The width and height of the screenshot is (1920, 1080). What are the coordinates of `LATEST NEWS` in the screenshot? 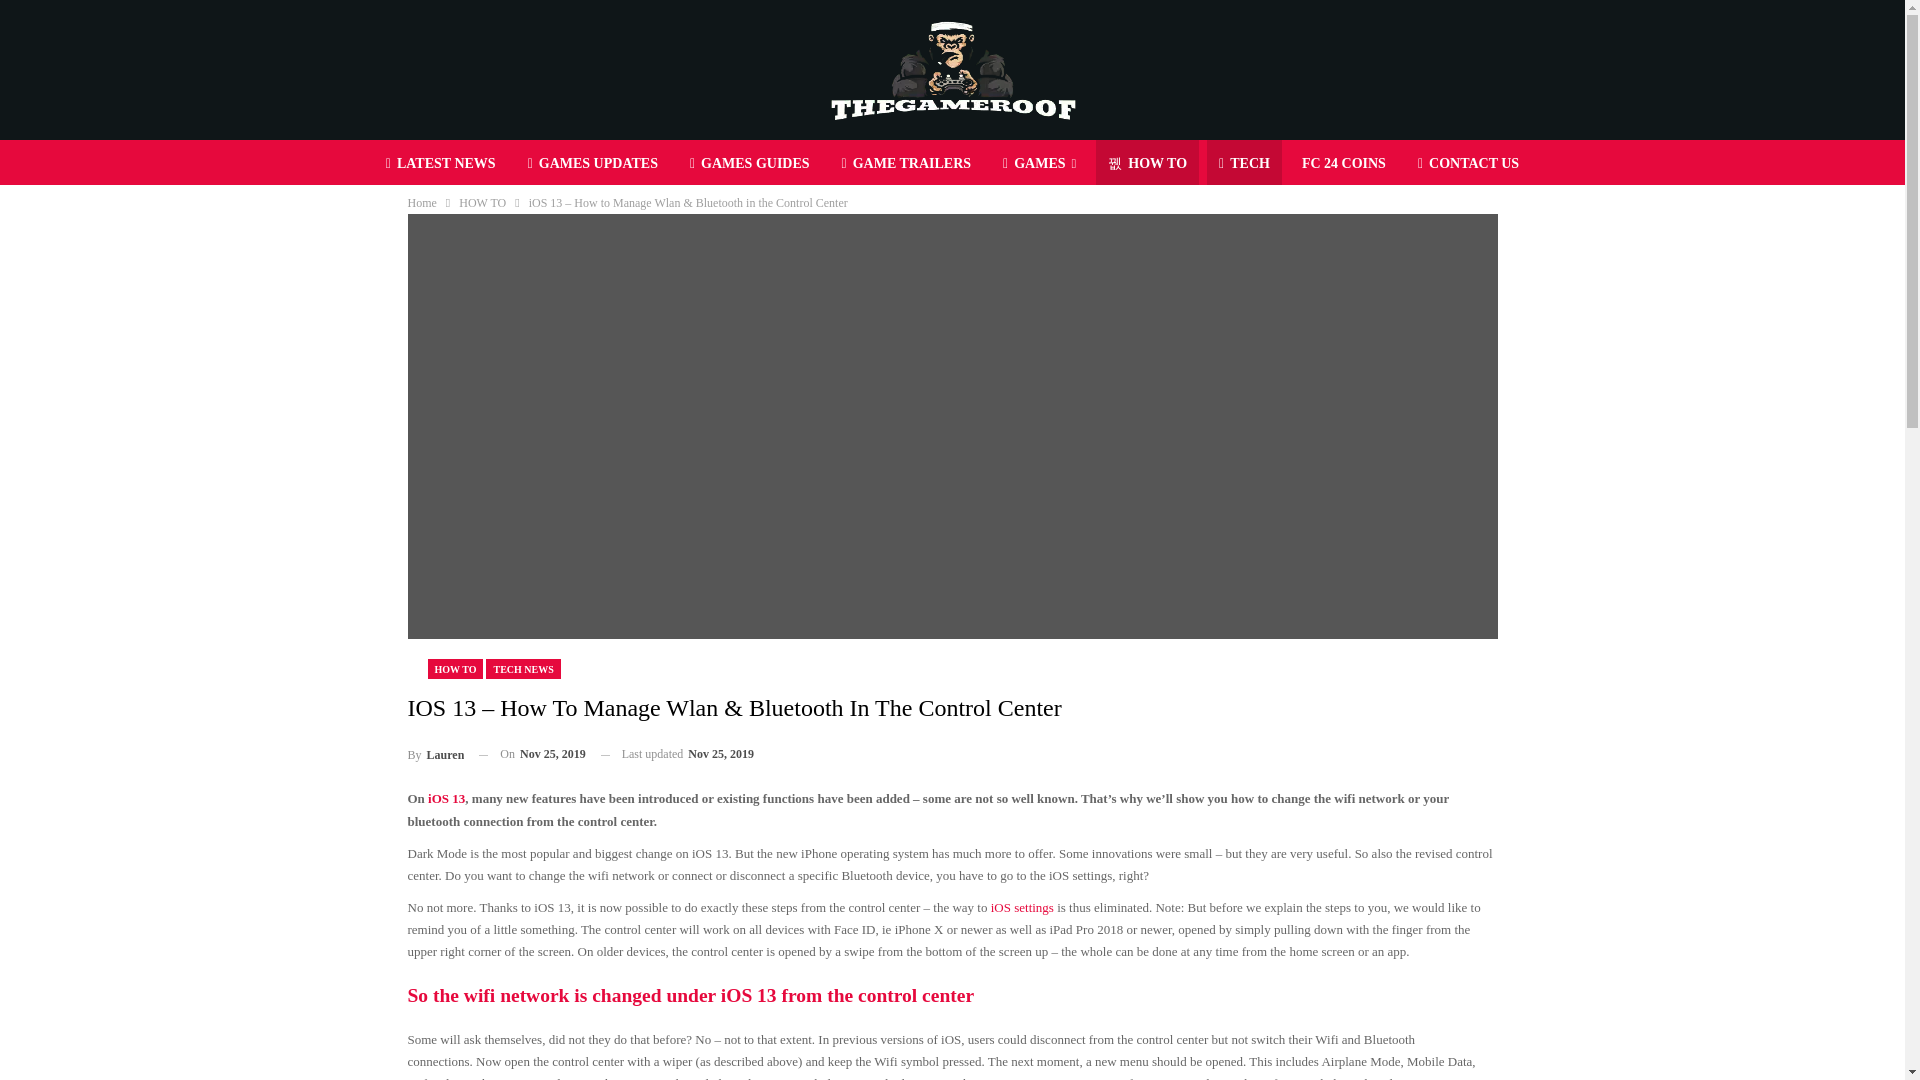 It's located at (441, 164).